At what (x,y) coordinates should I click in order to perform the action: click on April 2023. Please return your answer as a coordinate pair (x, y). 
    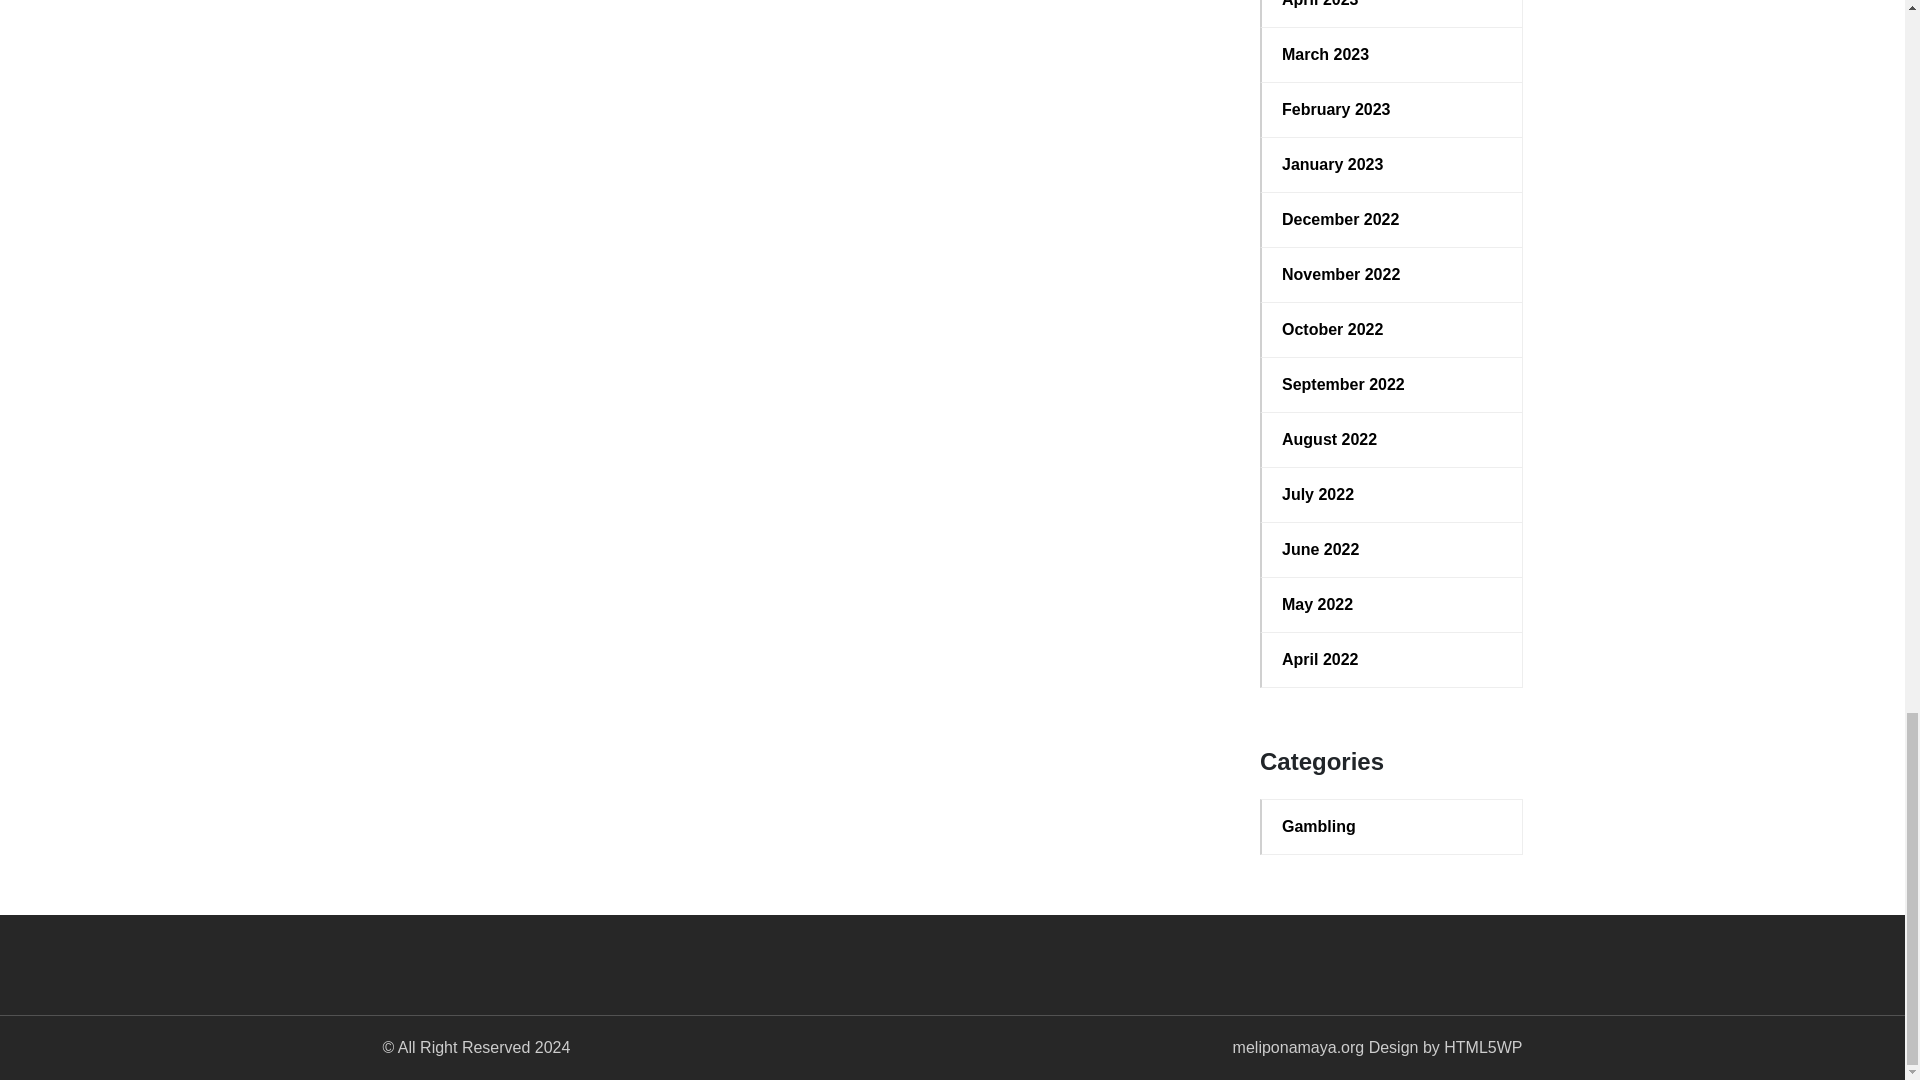
    Looking at the image, I should click on (1392, 6).